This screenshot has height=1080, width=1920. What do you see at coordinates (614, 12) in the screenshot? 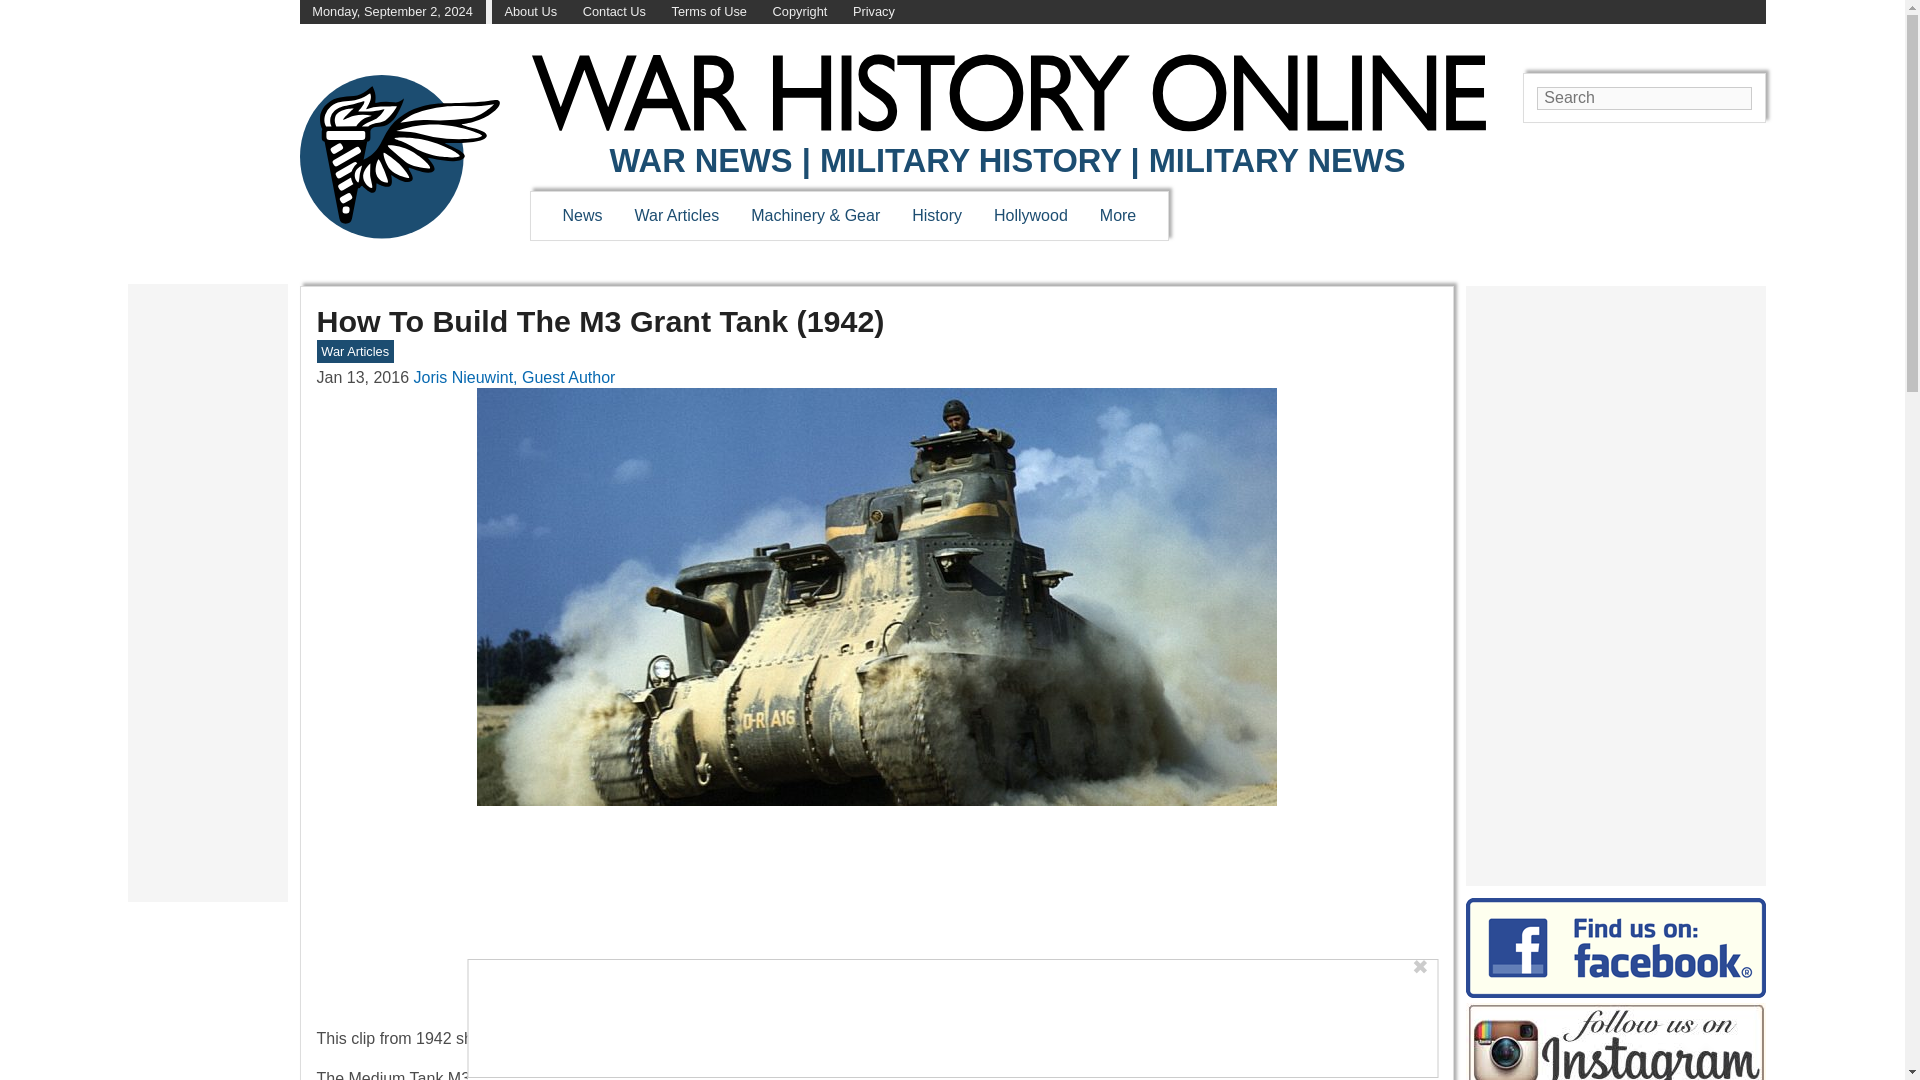
I see `Contact Us` at bounding box center [614, 12].